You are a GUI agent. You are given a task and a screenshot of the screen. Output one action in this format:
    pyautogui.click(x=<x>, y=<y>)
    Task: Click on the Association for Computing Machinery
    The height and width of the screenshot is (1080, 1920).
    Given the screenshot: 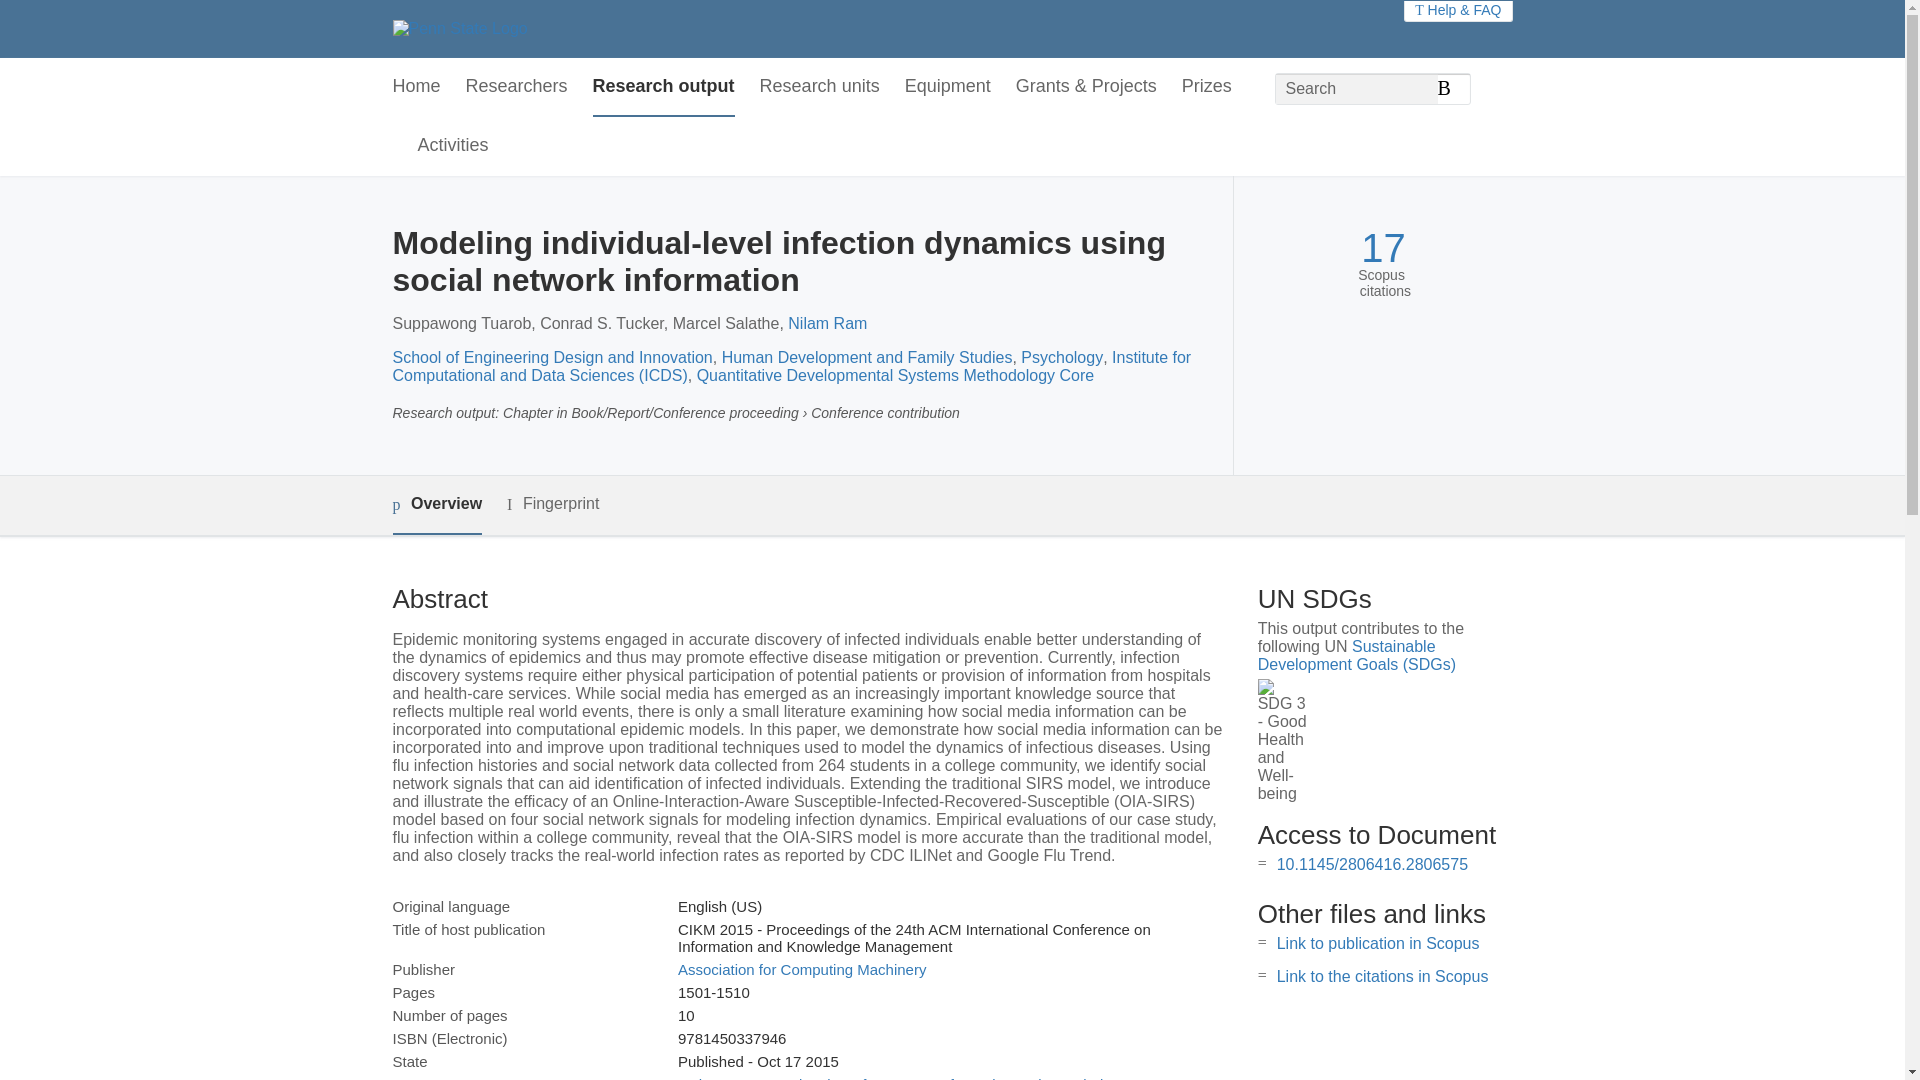 What is the action you would take?
    pyautogui.click(x=801, y=970)
    